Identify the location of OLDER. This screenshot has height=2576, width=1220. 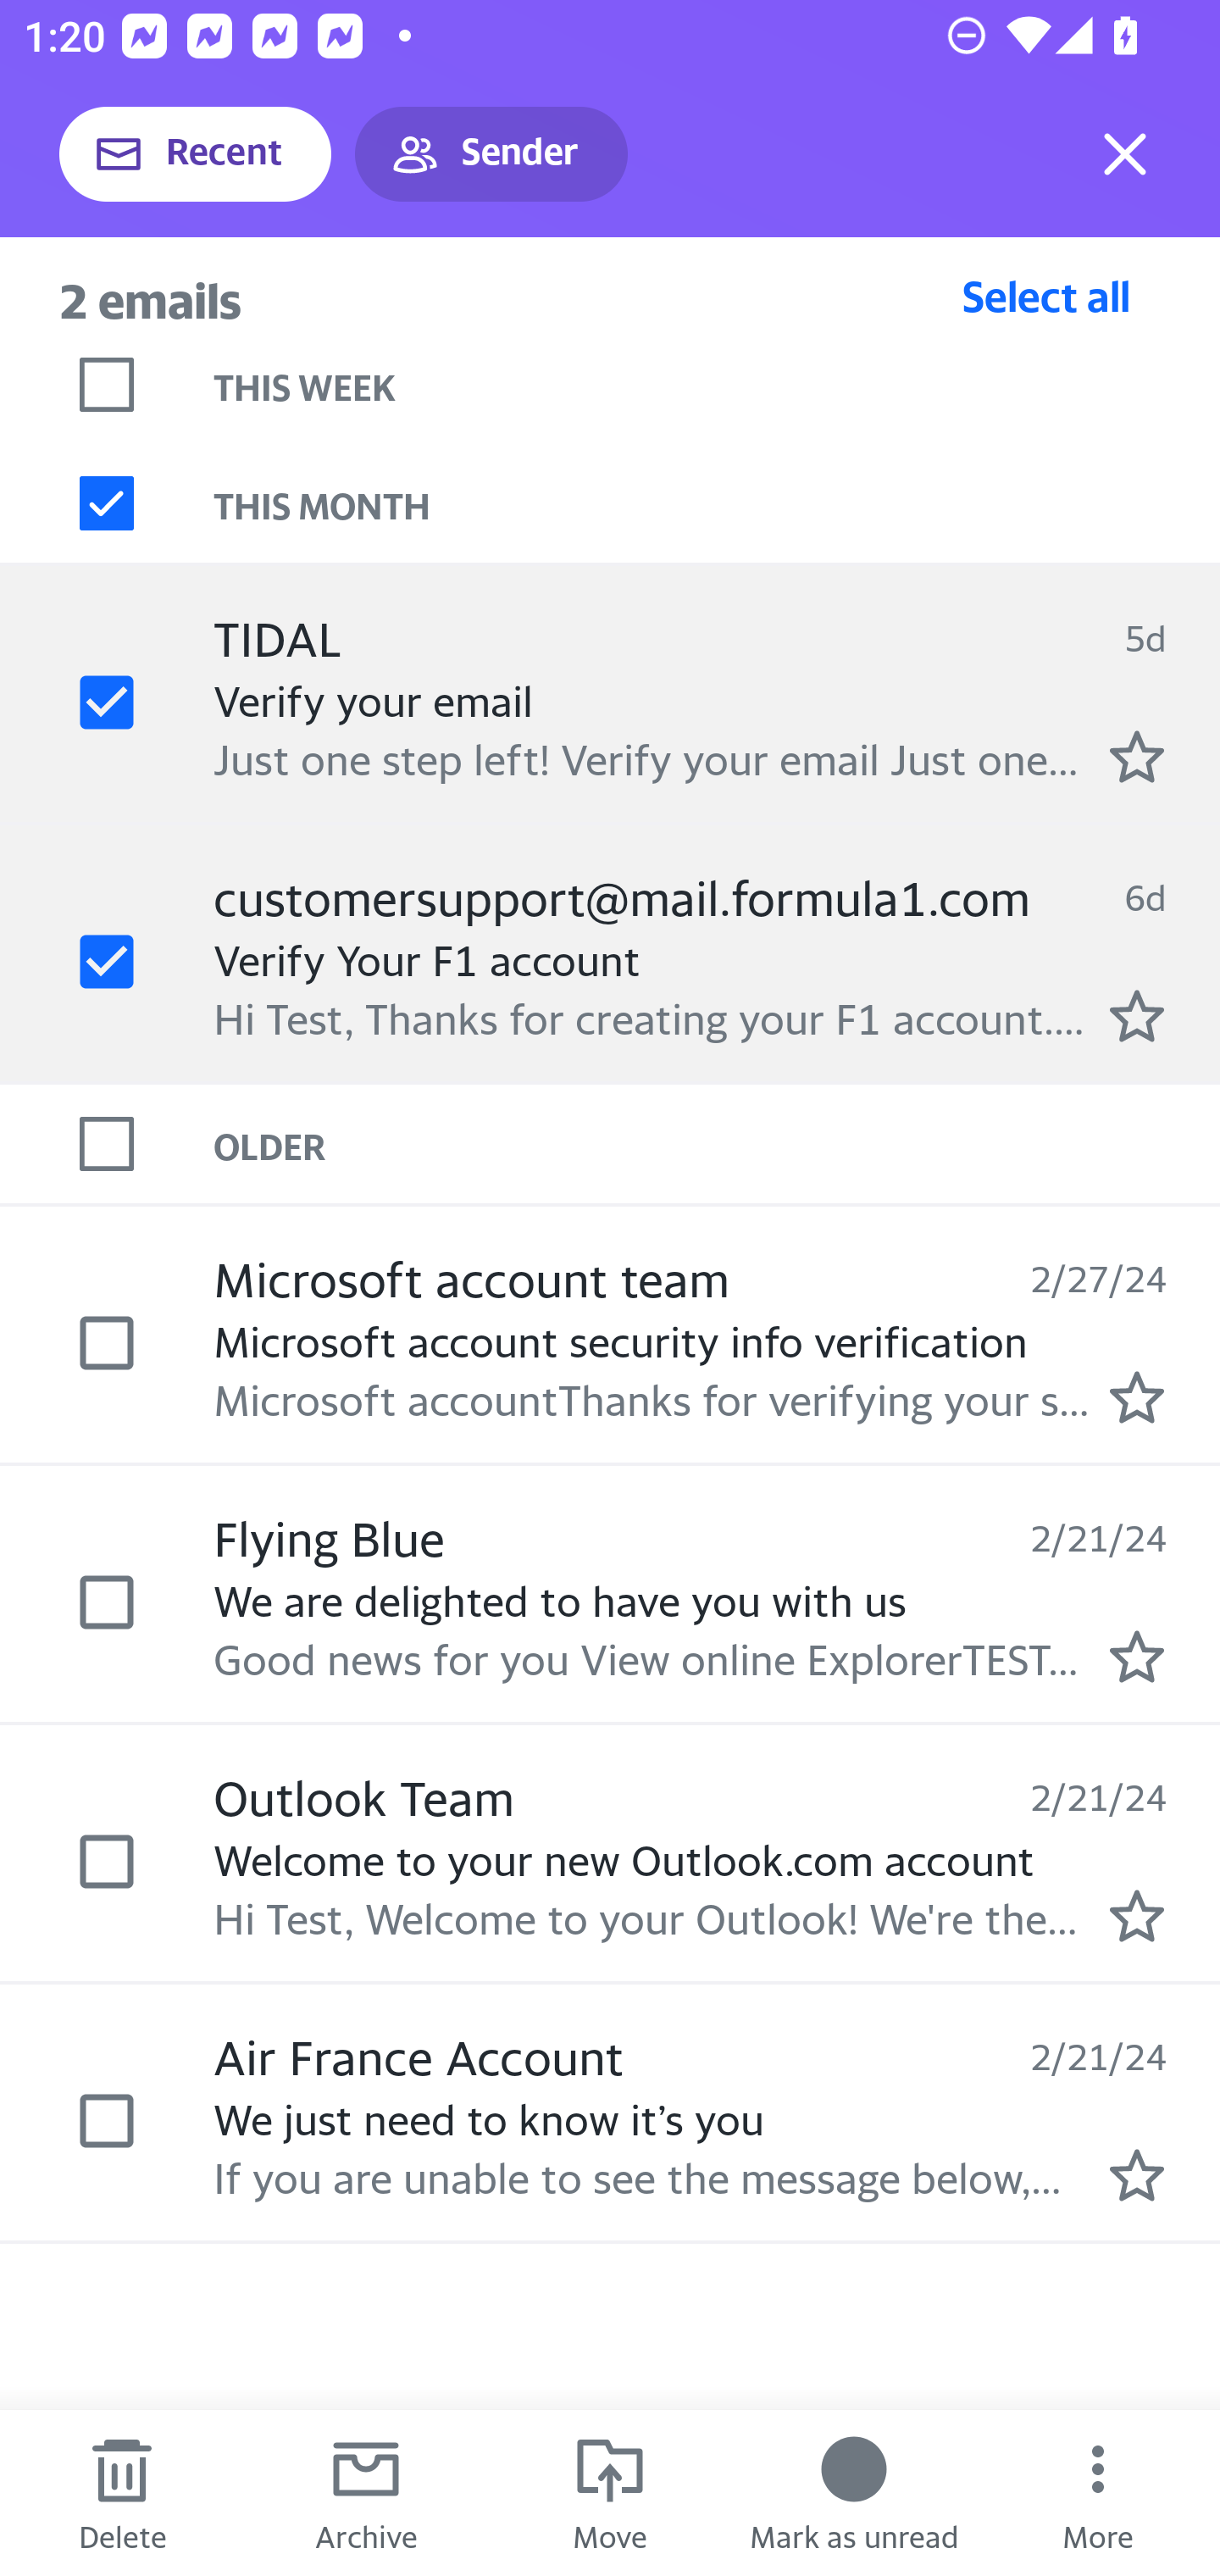
(717, 1145).